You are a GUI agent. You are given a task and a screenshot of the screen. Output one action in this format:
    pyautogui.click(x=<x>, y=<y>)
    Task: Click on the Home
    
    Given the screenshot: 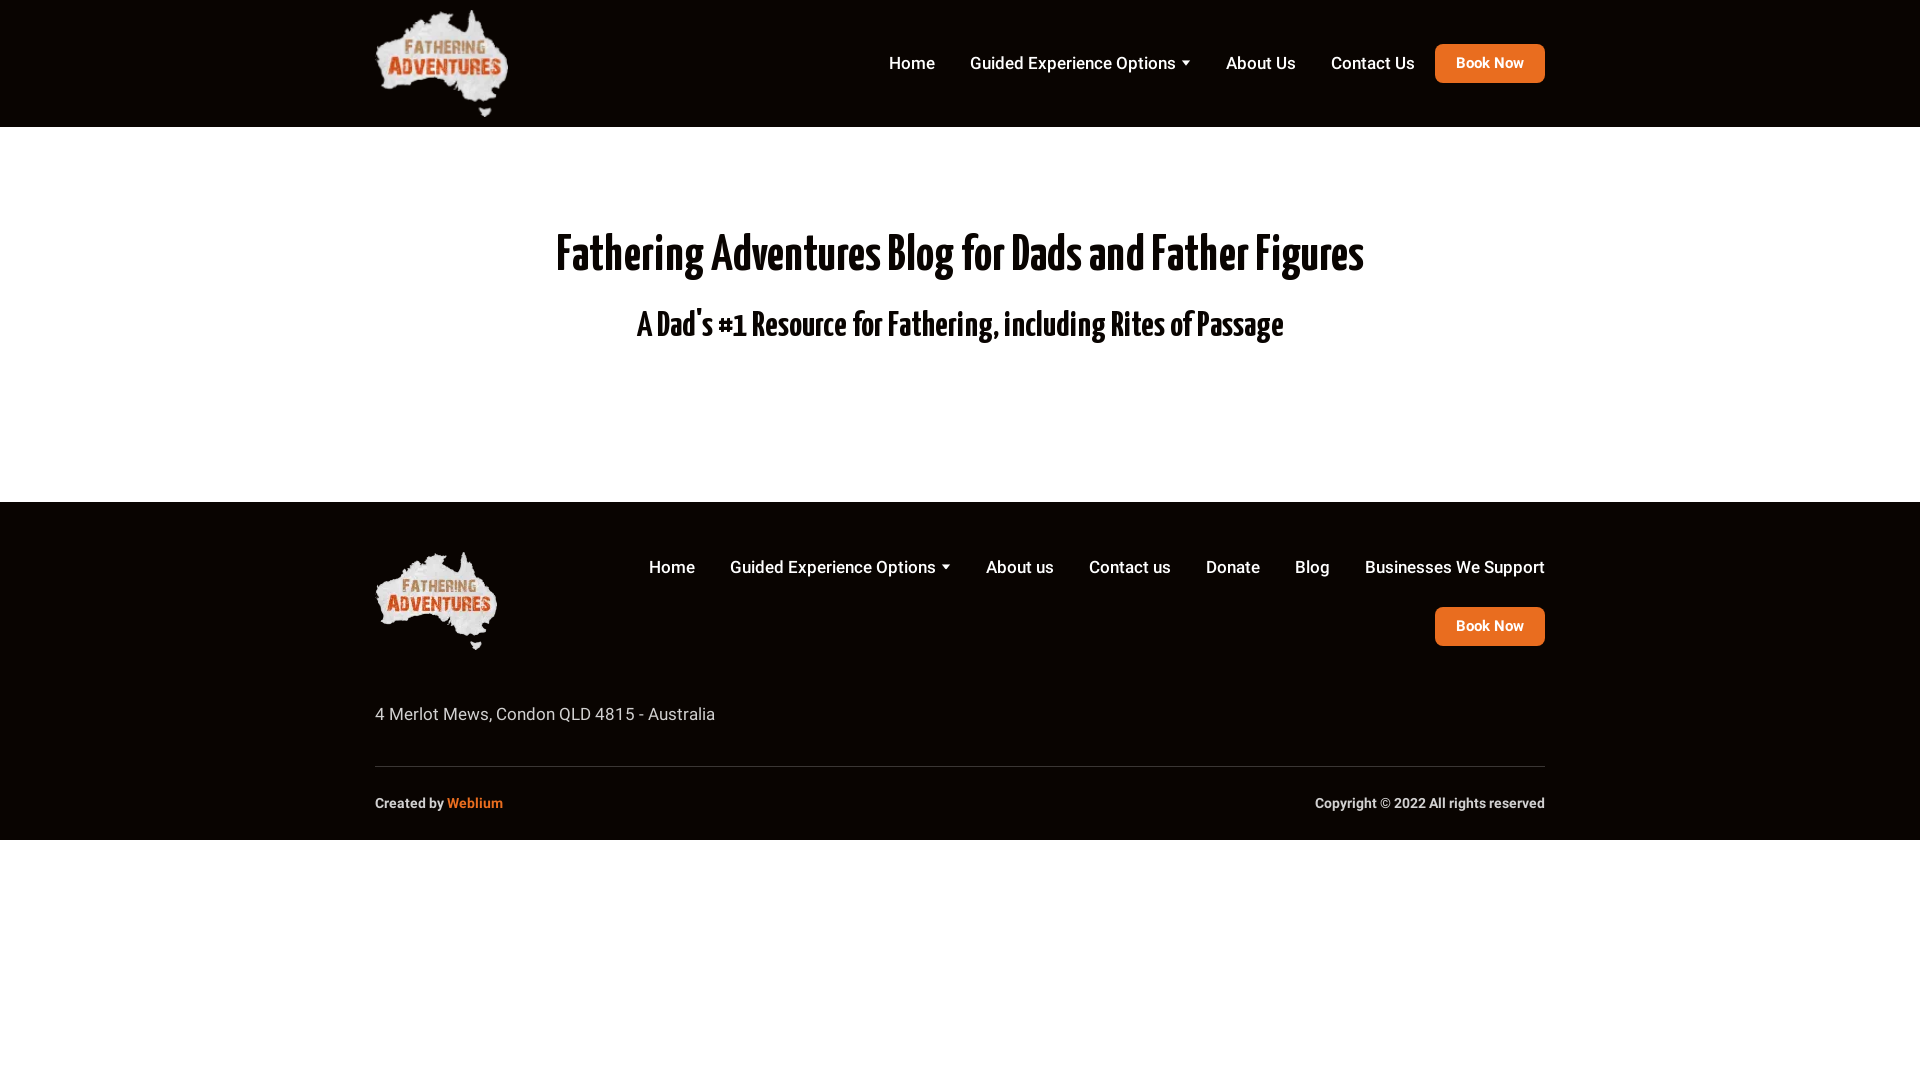 What is the action you would take?
    pyautogui.click(x=672, y=567)
    